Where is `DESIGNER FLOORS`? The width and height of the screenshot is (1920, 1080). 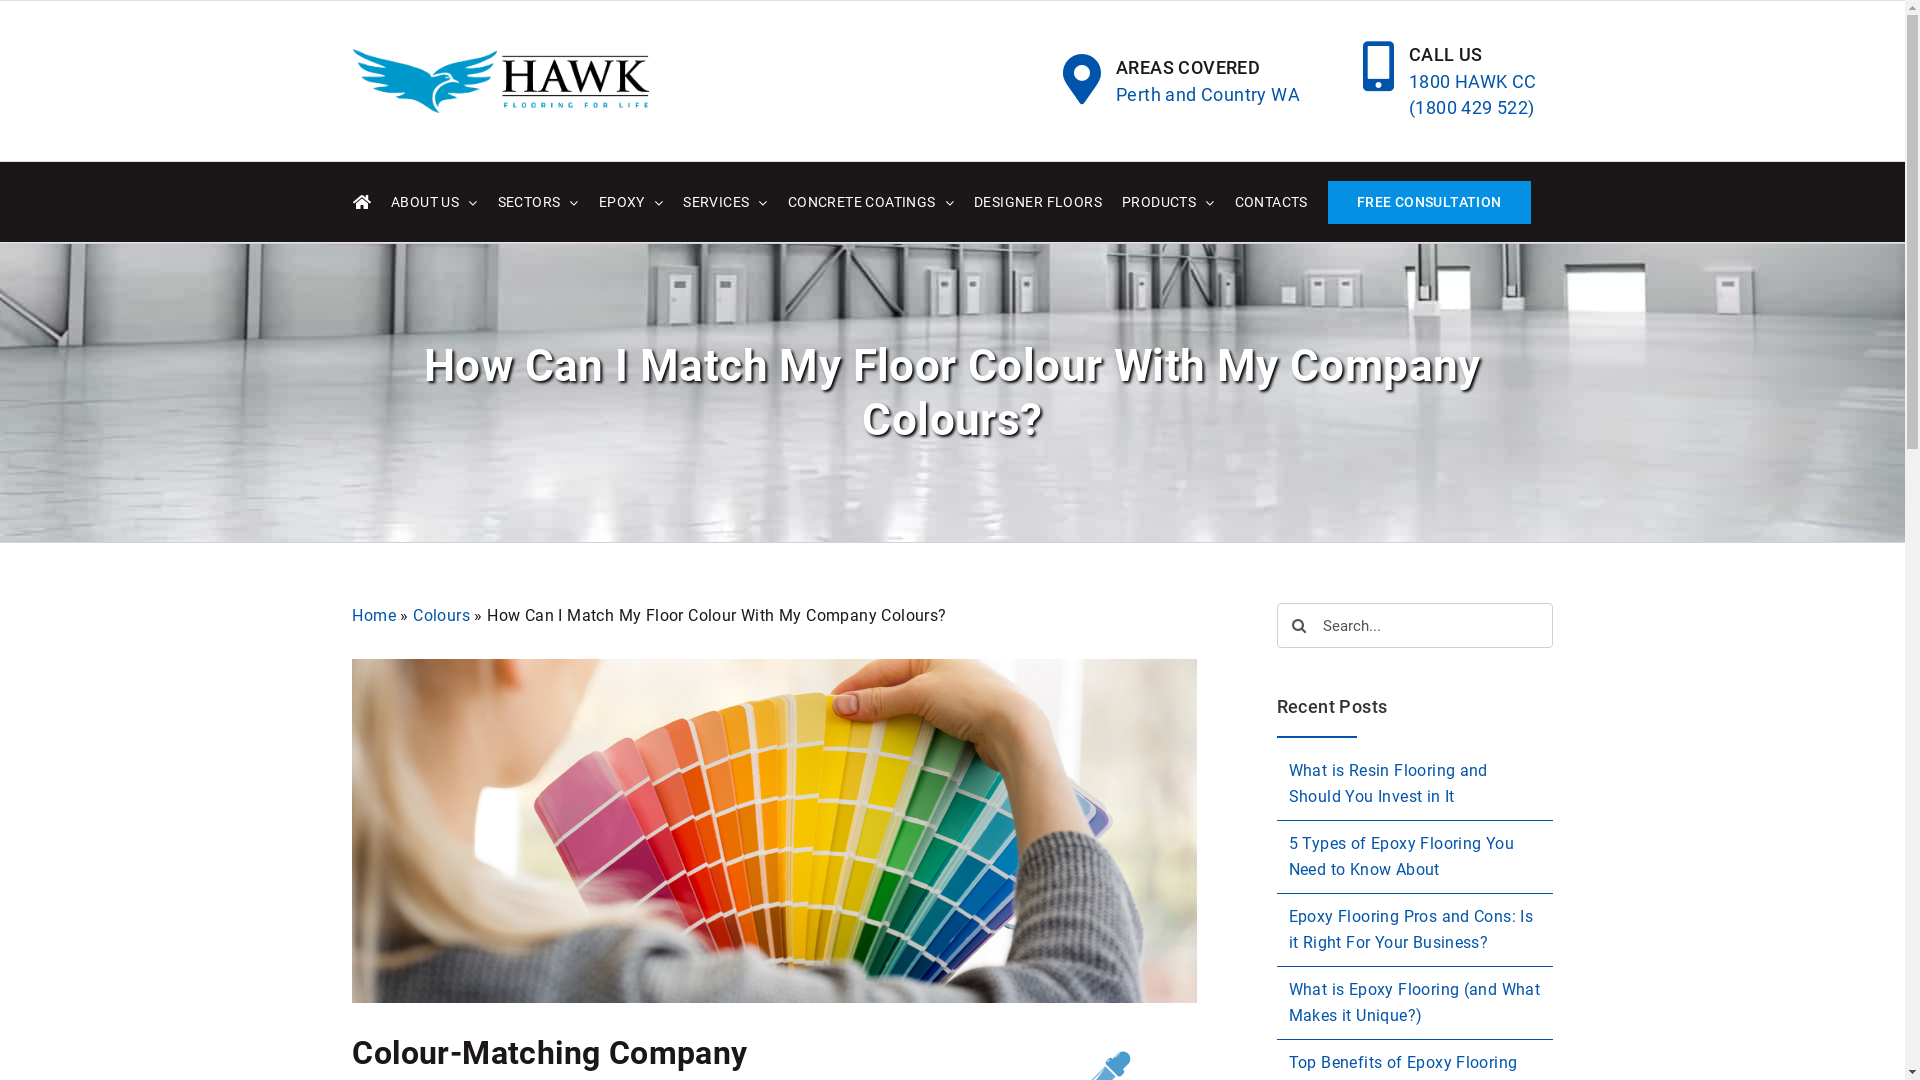 DESIGNER FLOORS is located at coordinates (1038, 202).